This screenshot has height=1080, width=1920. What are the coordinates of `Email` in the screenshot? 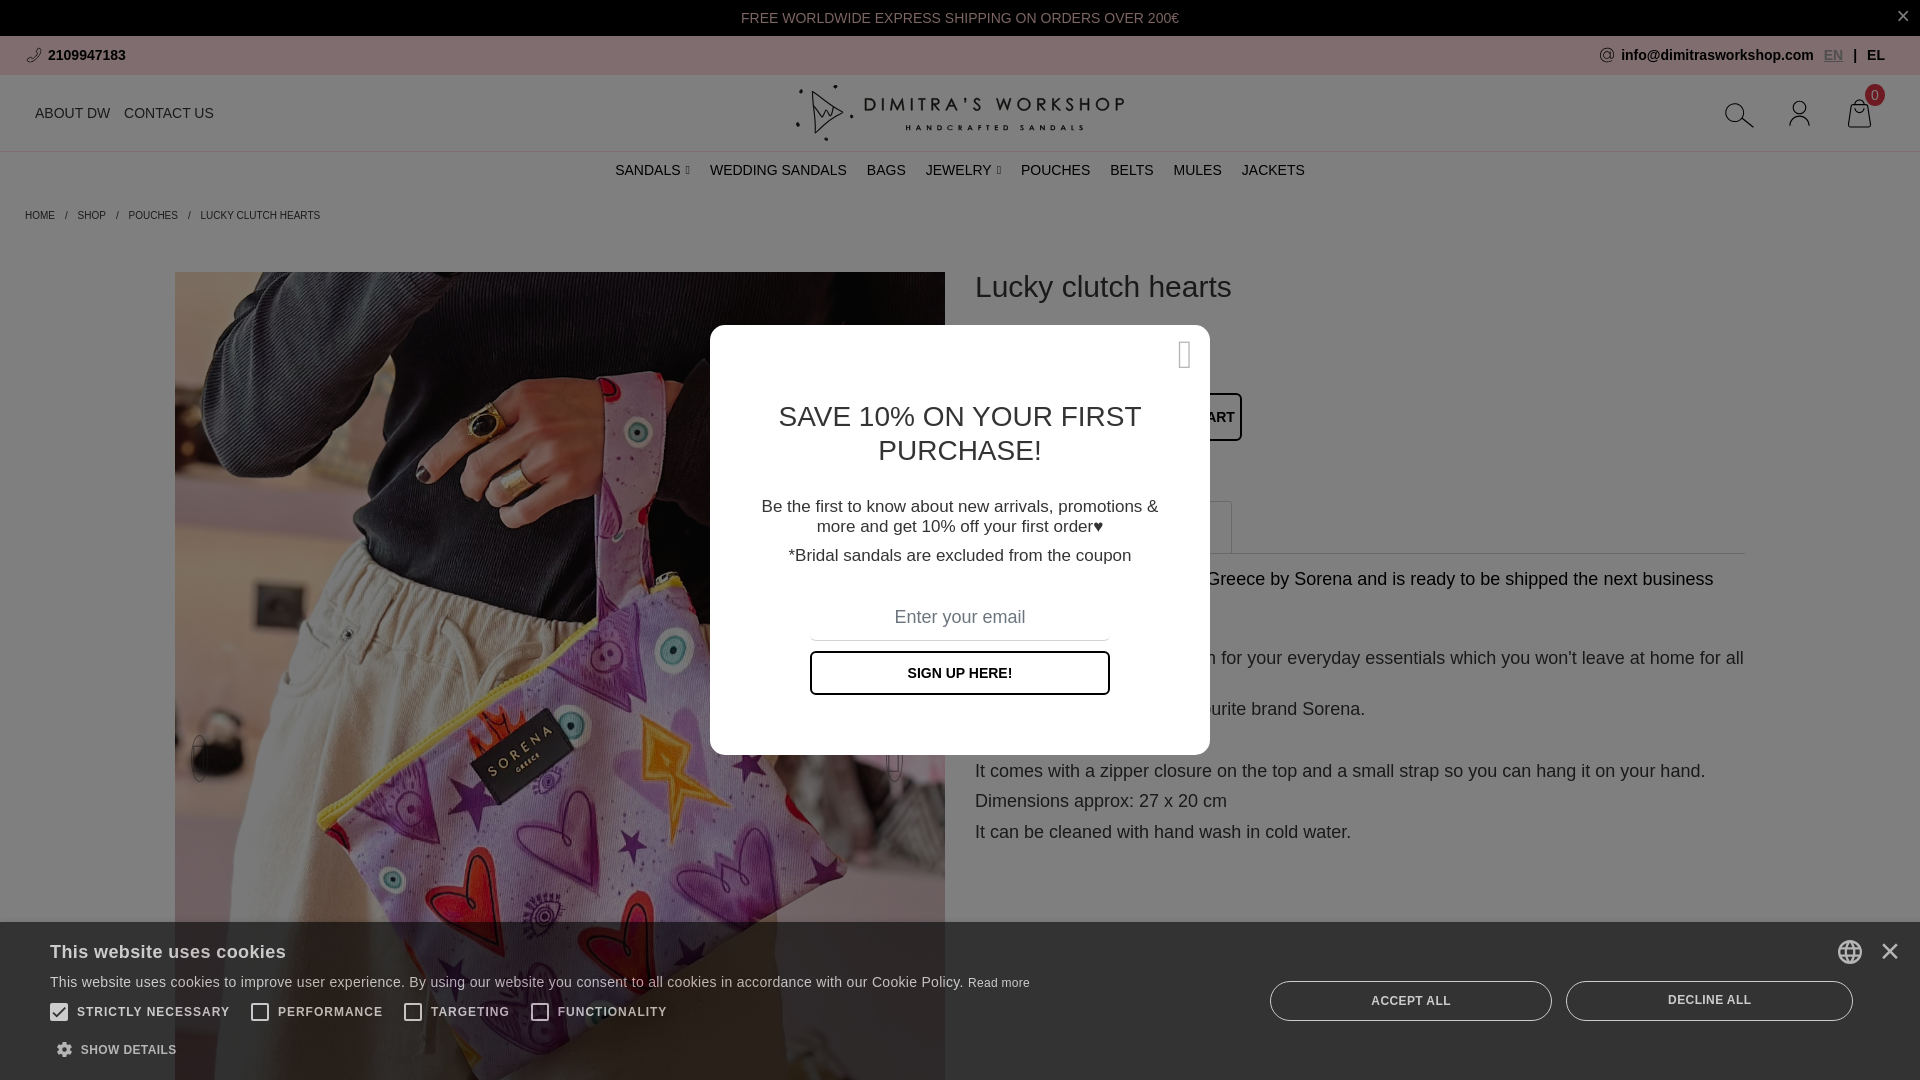 It's located at (1706, 54).